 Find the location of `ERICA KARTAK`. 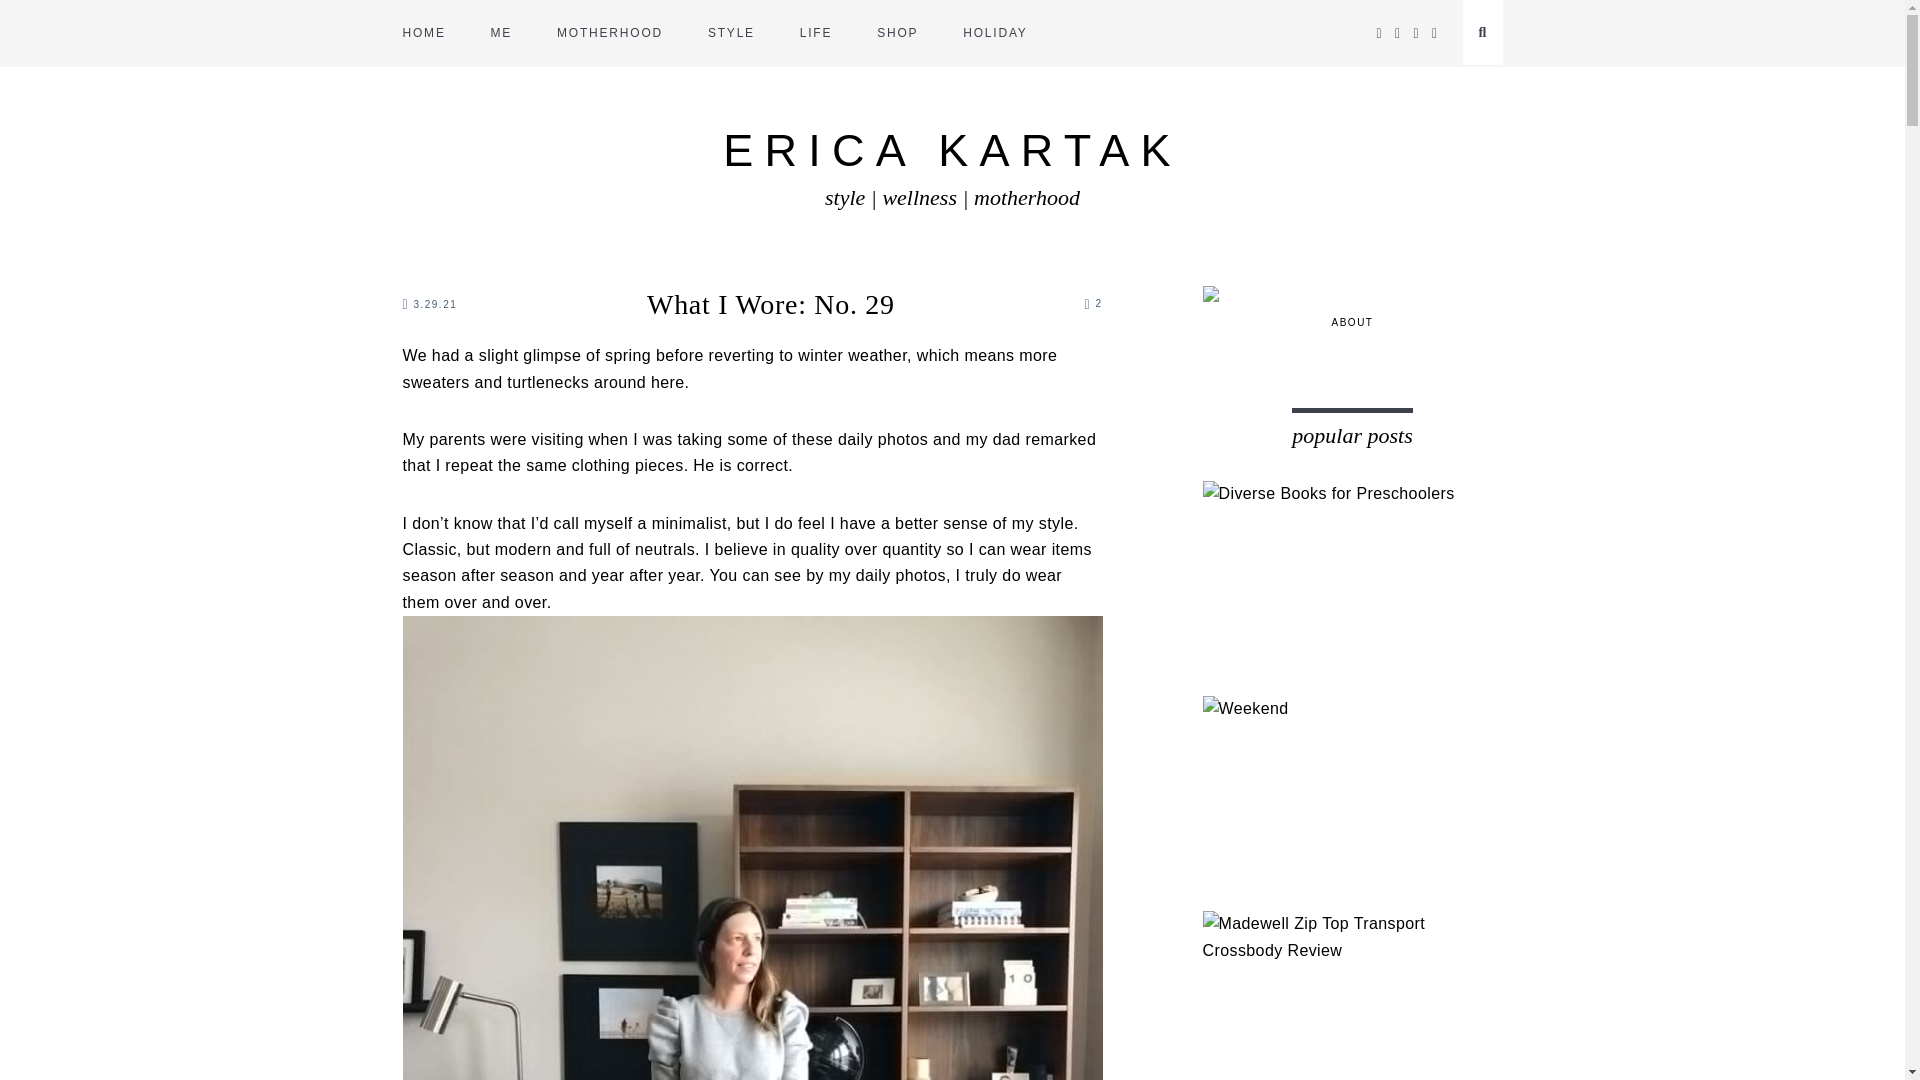

ERICA KARTAK is located at coordinates (952, 150).